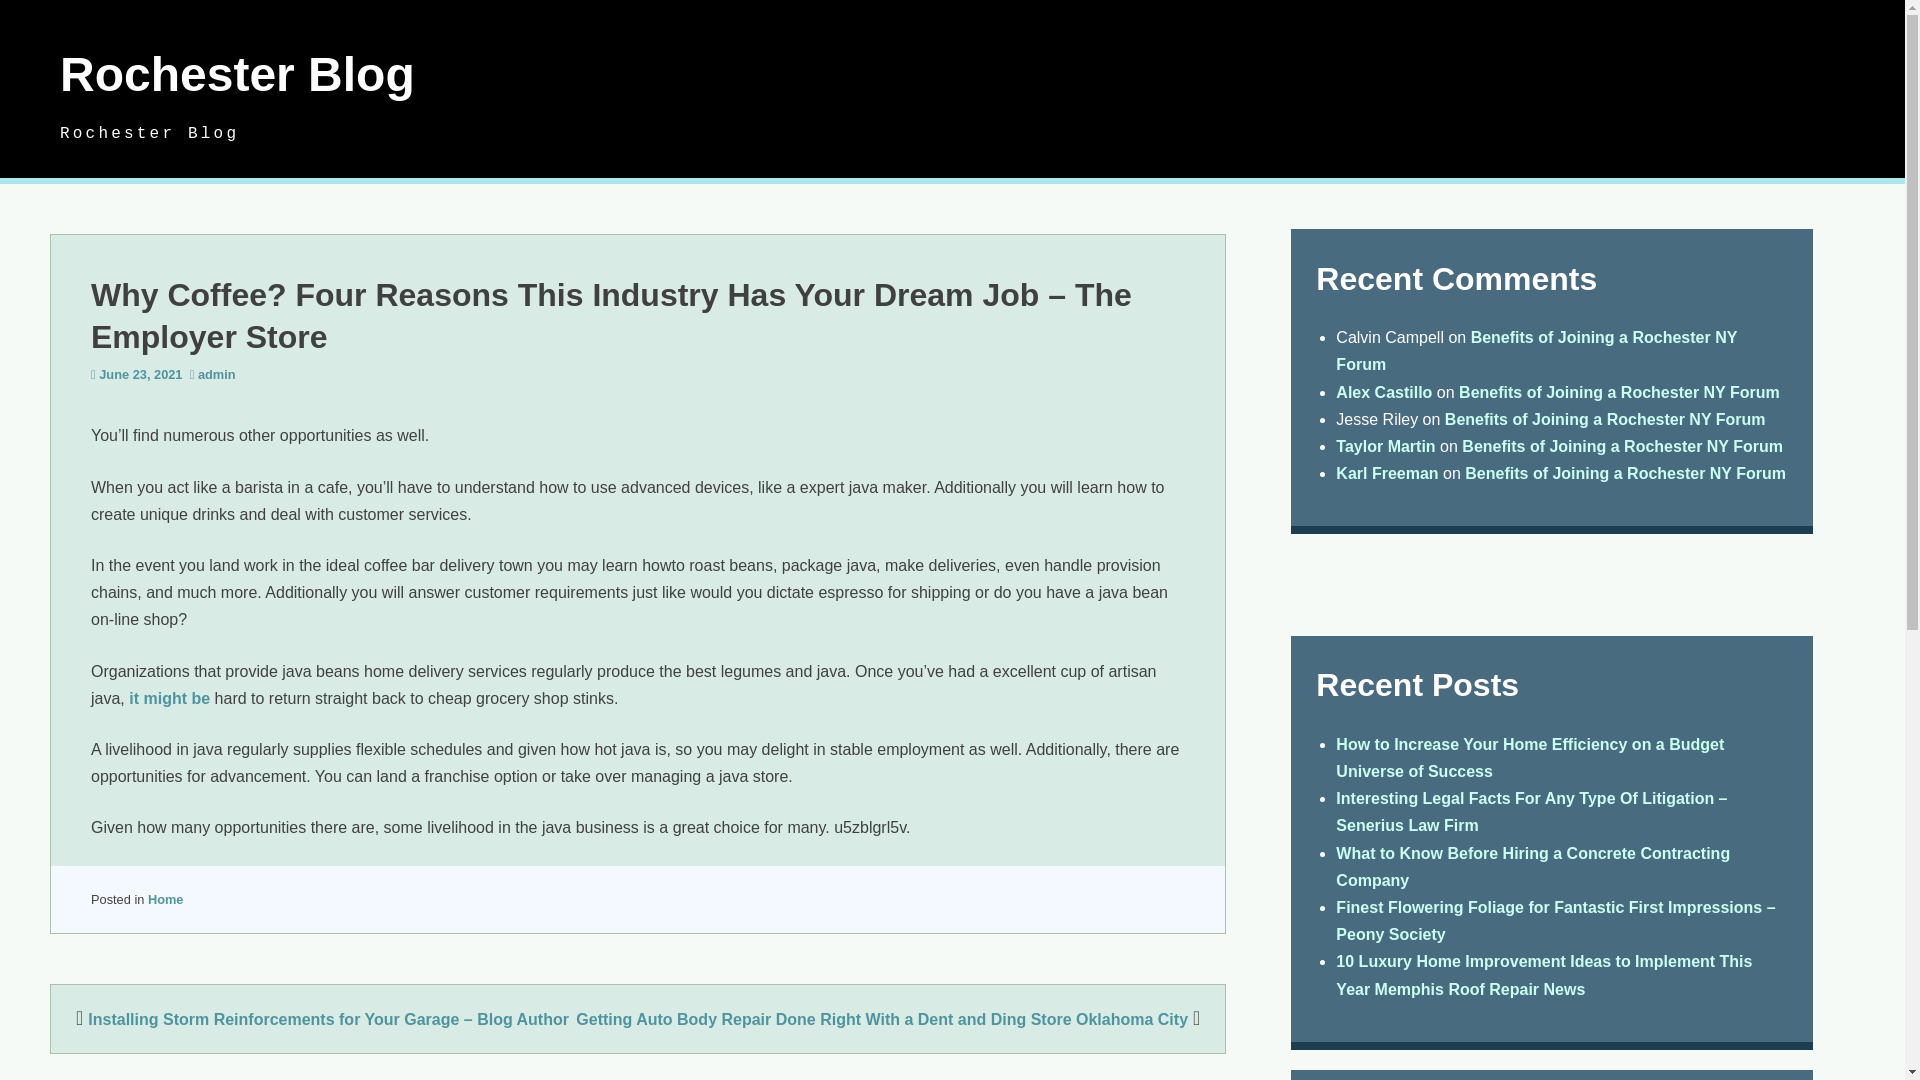 This screenshot has width=1920, height=1080. What do you see at coordinates (236, 74) in the screenshot?
I see `Rochester Blog` at bounding box center [236, 74].